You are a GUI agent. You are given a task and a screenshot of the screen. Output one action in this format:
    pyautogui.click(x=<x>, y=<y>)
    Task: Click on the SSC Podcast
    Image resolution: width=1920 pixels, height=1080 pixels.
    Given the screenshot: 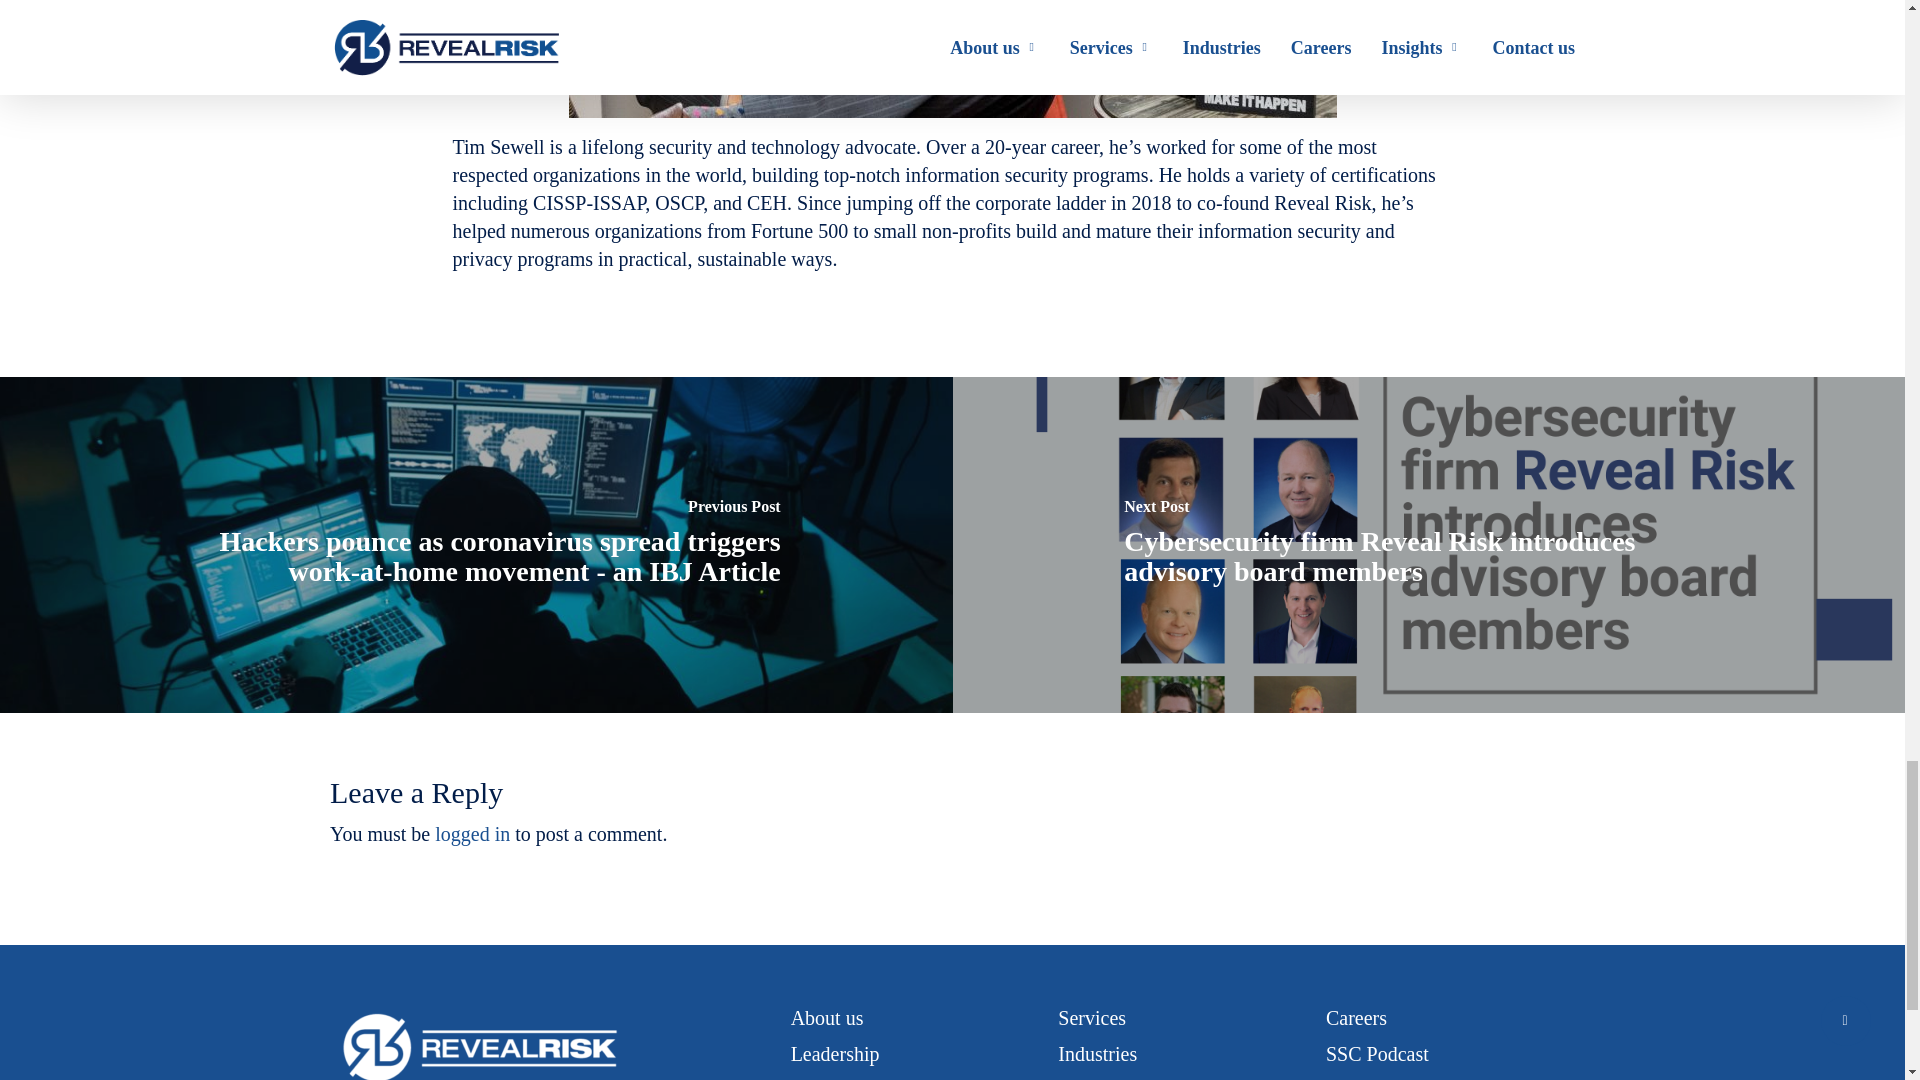 What is the action you would take?
    pyautogui.click(x=1377, y=1054)
    